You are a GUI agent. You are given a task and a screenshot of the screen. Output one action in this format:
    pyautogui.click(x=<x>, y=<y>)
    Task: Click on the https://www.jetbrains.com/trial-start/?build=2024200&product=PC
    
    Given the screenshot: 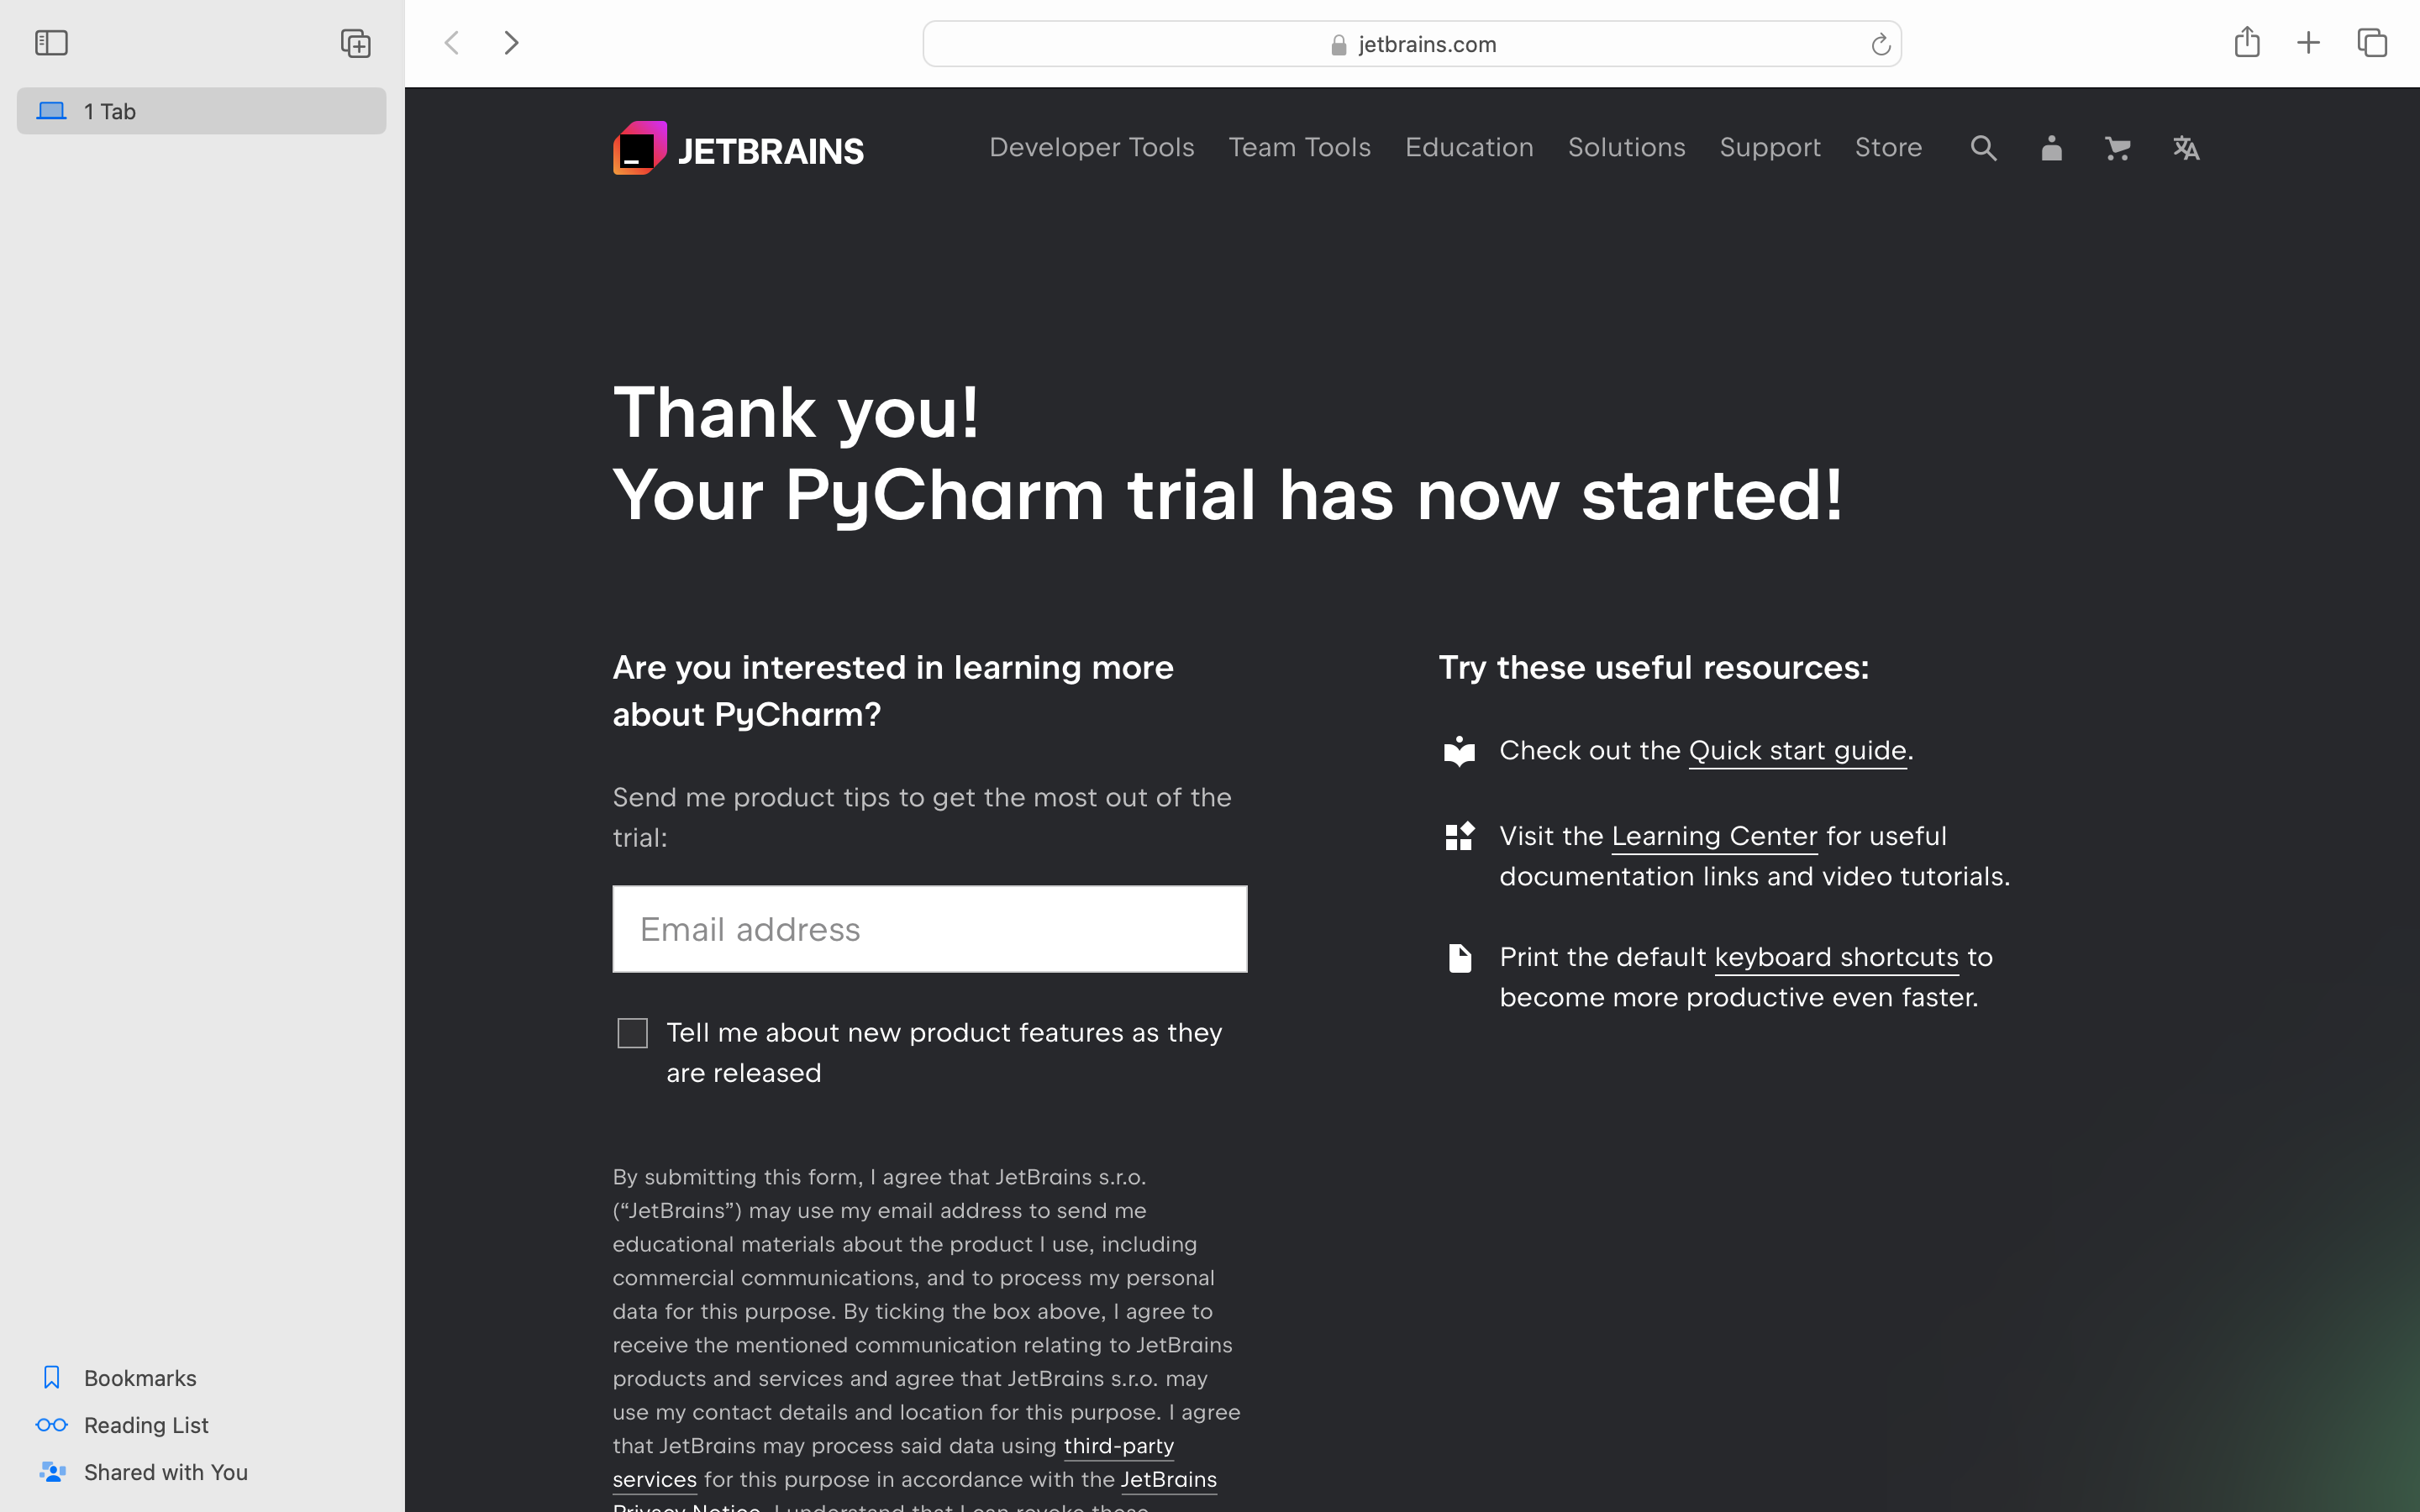 What is the action you would take?
    pyautogui.click(x=1406, y=54)
    